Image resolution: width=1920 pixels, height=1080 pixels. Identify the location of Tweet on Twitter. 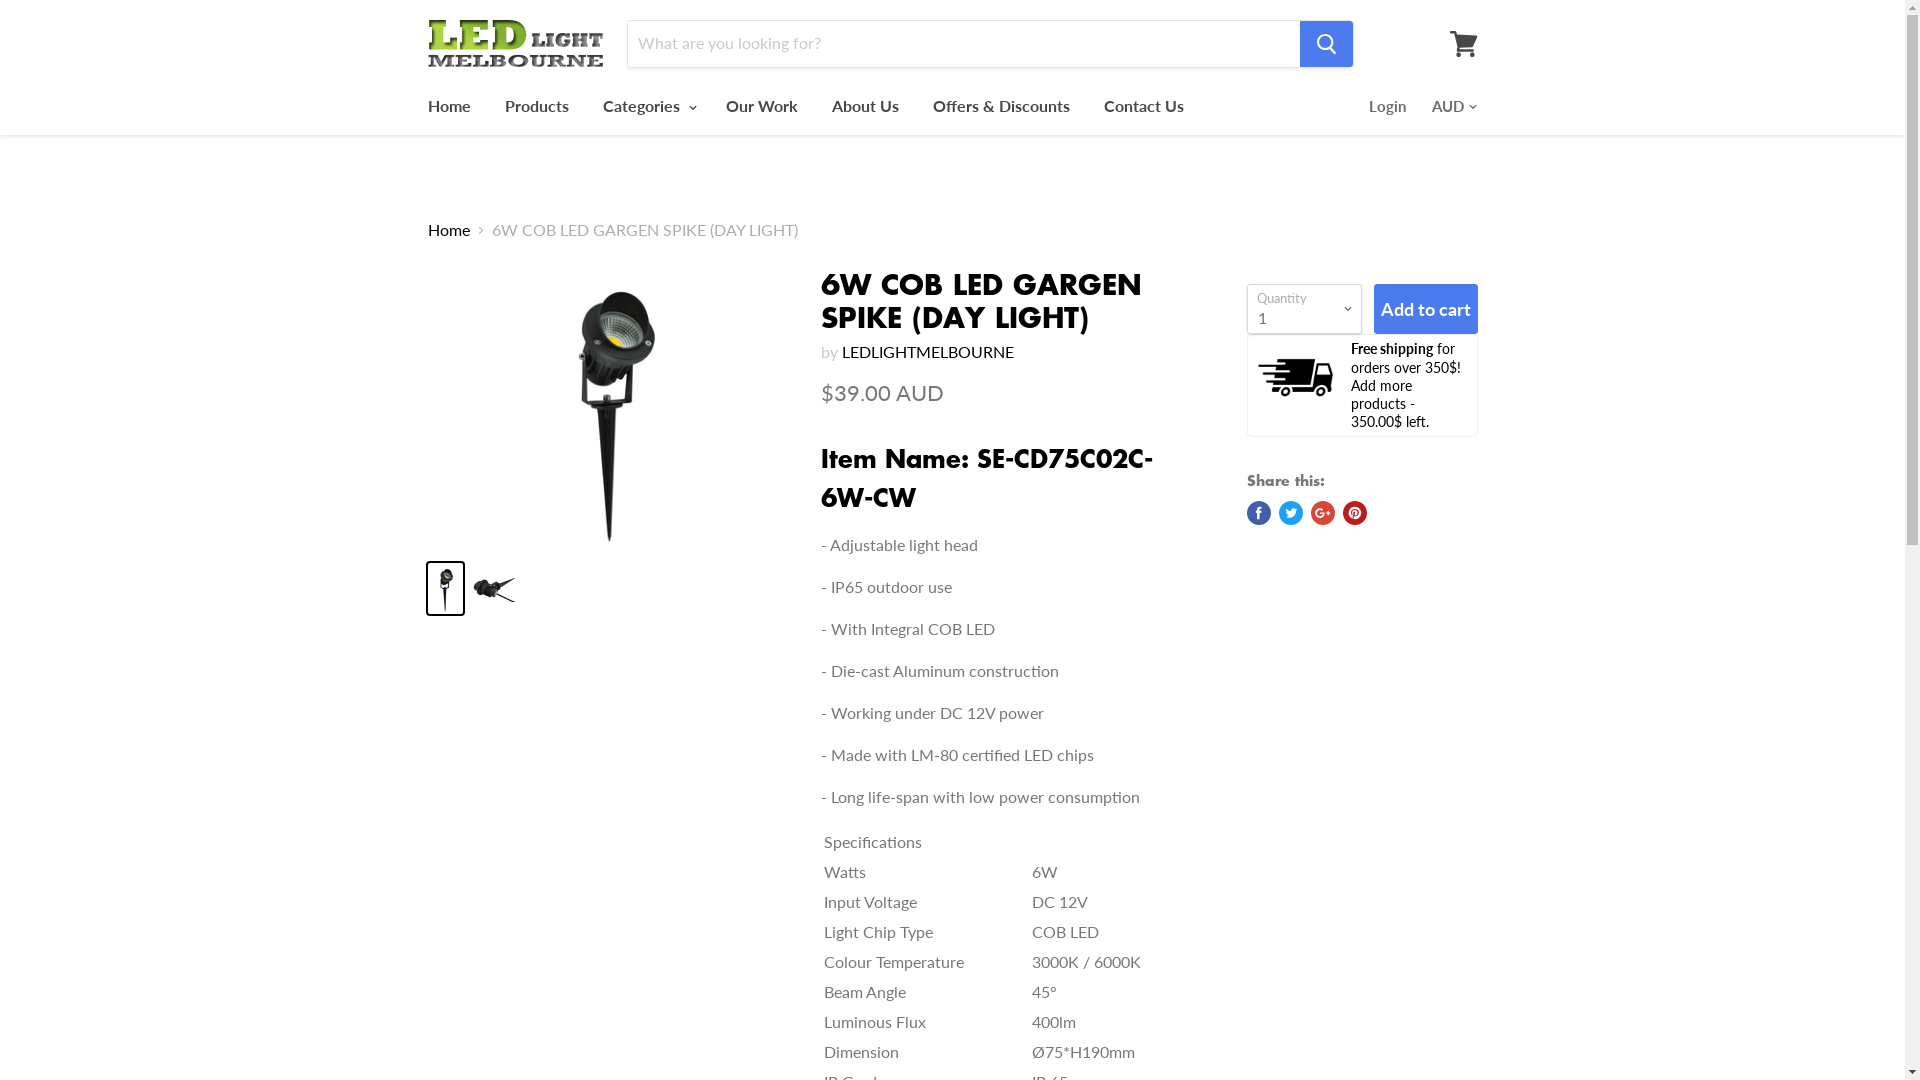
(1290, 513).